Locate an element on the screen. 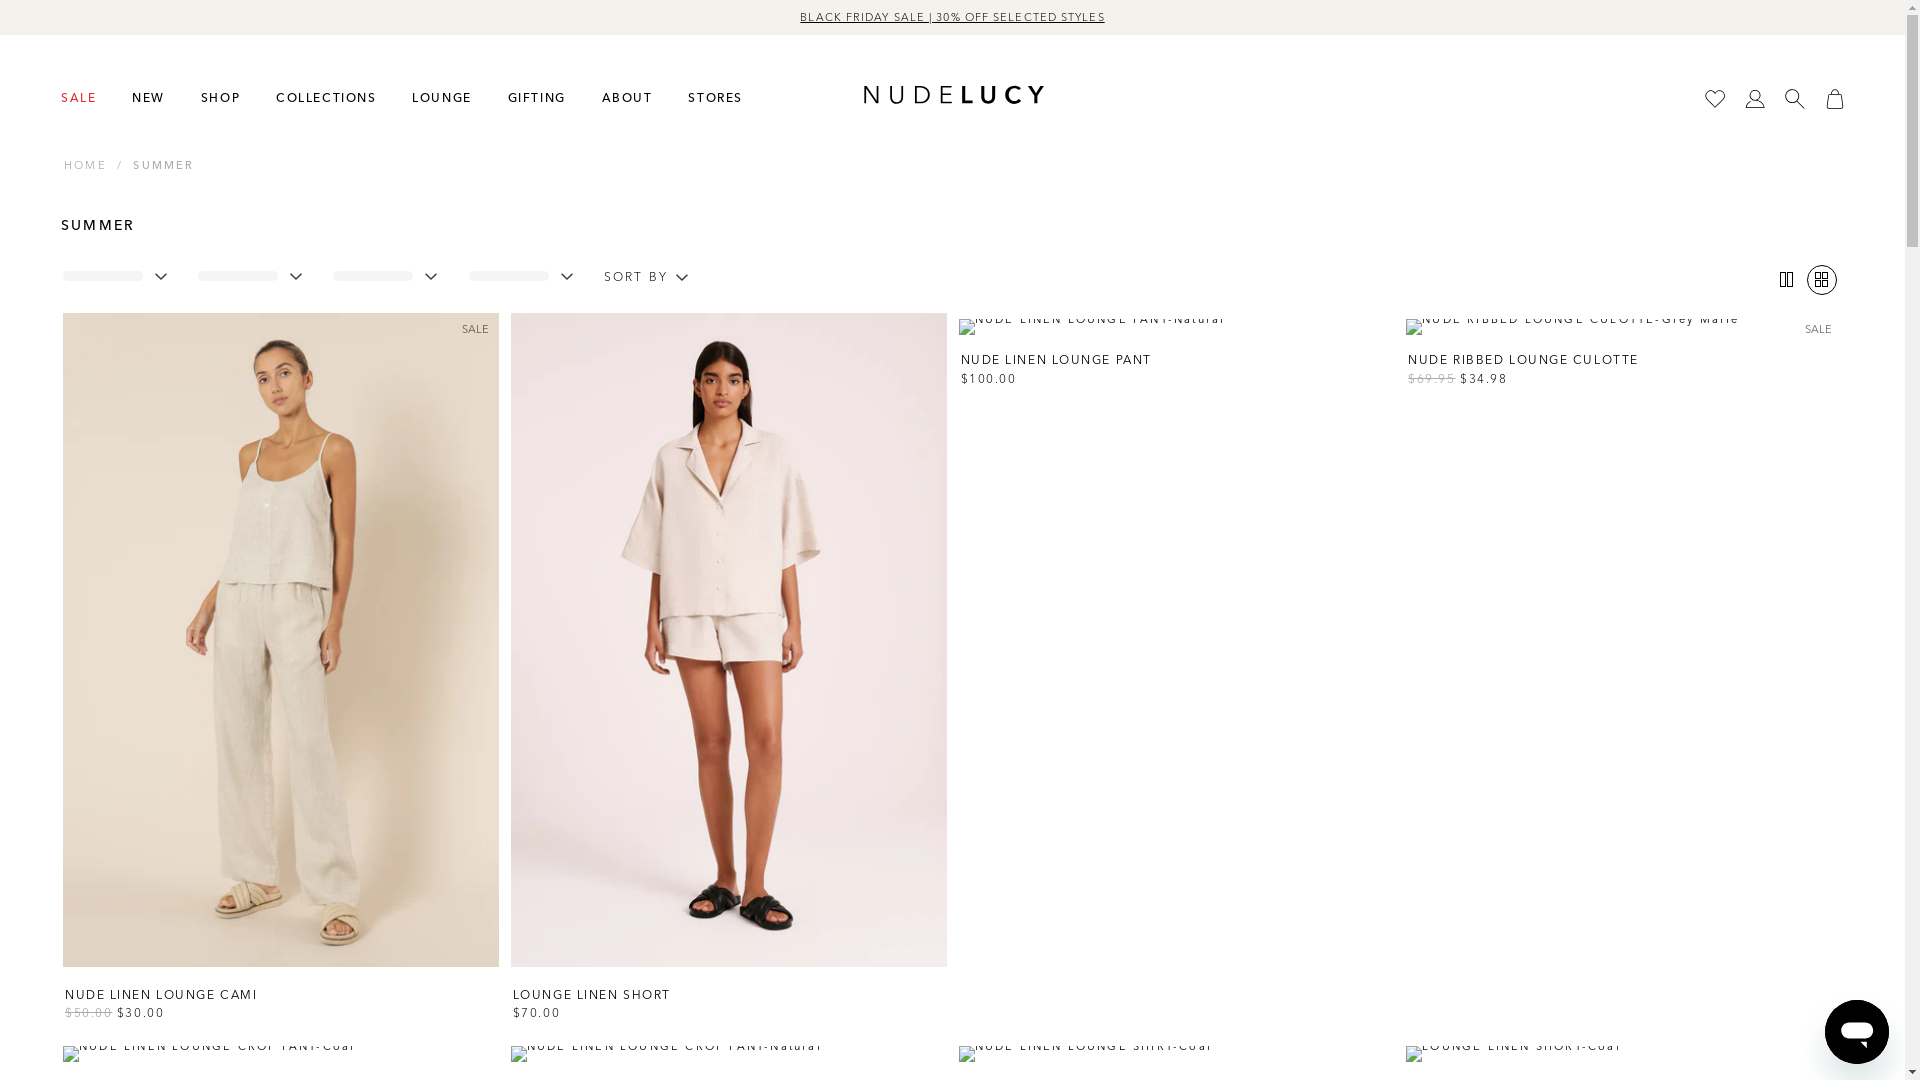 The height and width of the screenshot is (1080, 1920). NEW is located at coordinates (146, 96).